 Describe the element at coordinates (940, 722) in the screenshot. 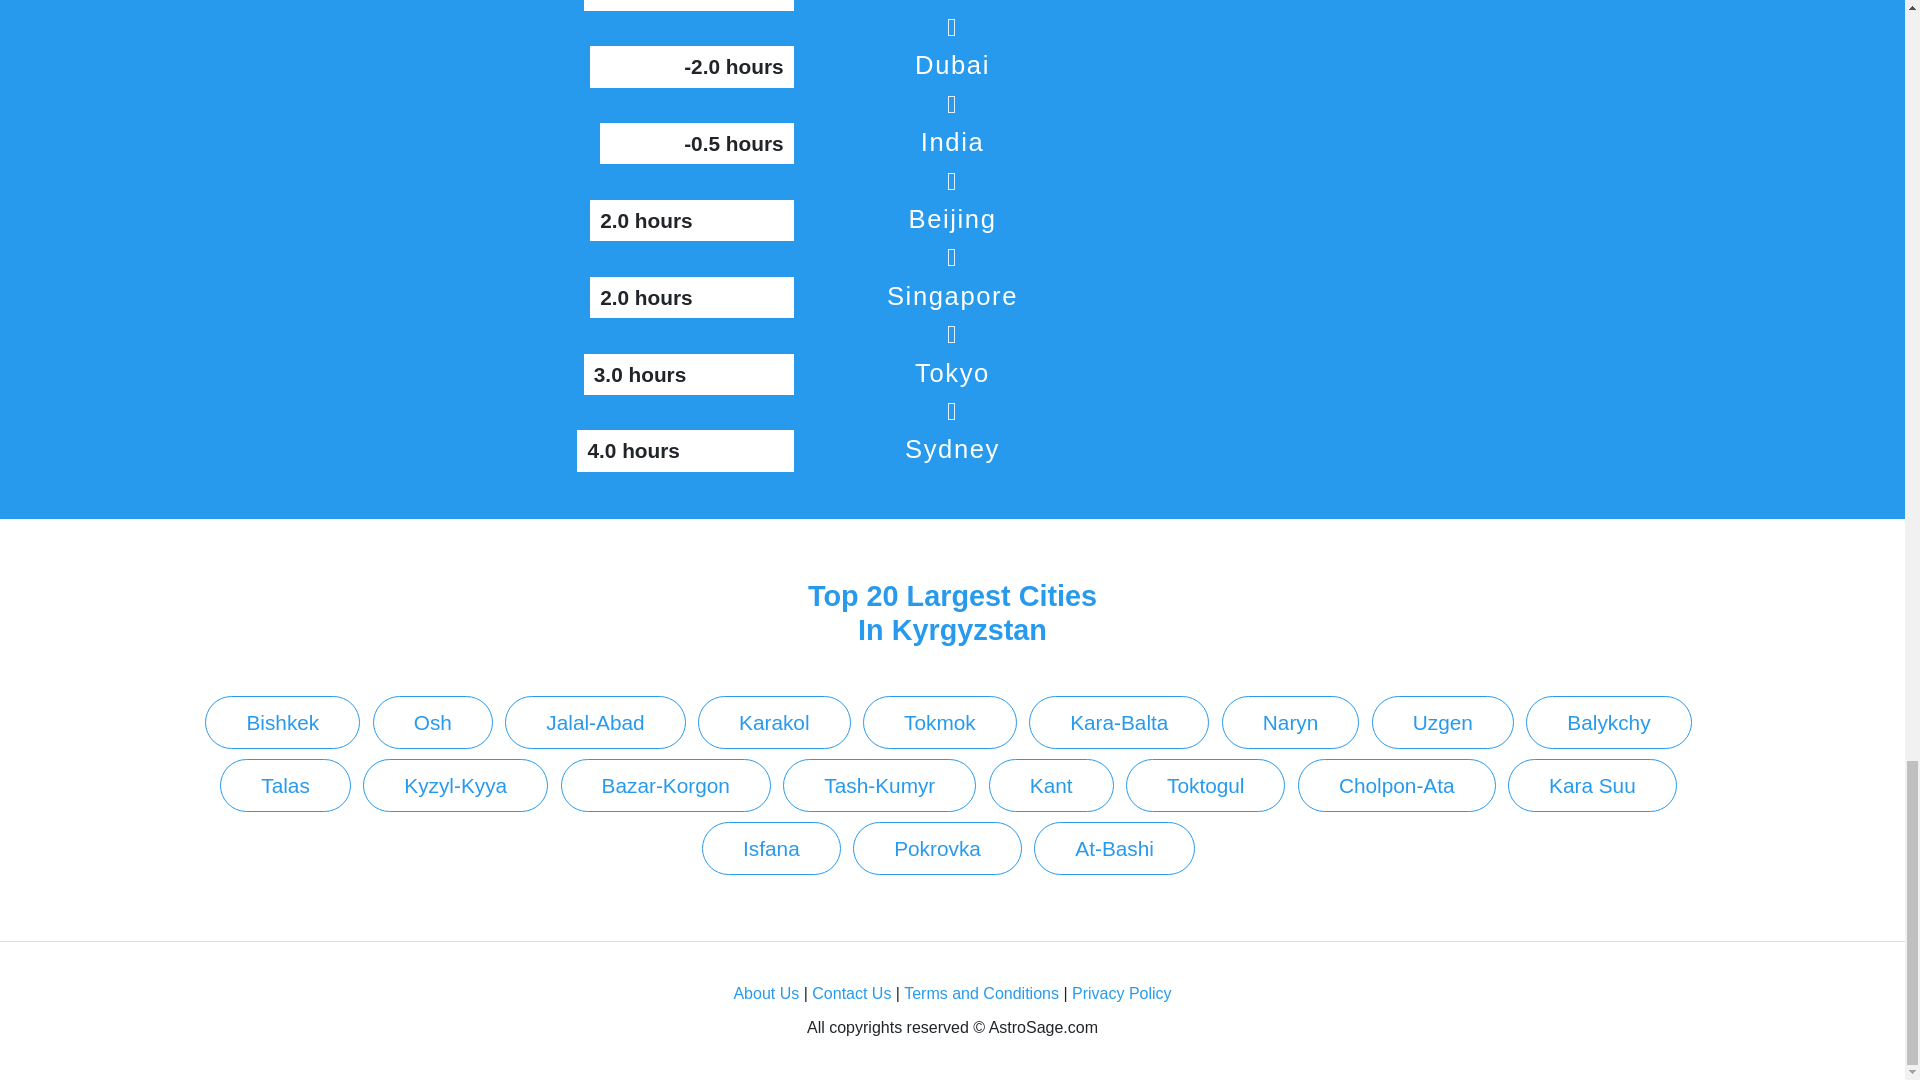

I see `Tokmok` at that location.